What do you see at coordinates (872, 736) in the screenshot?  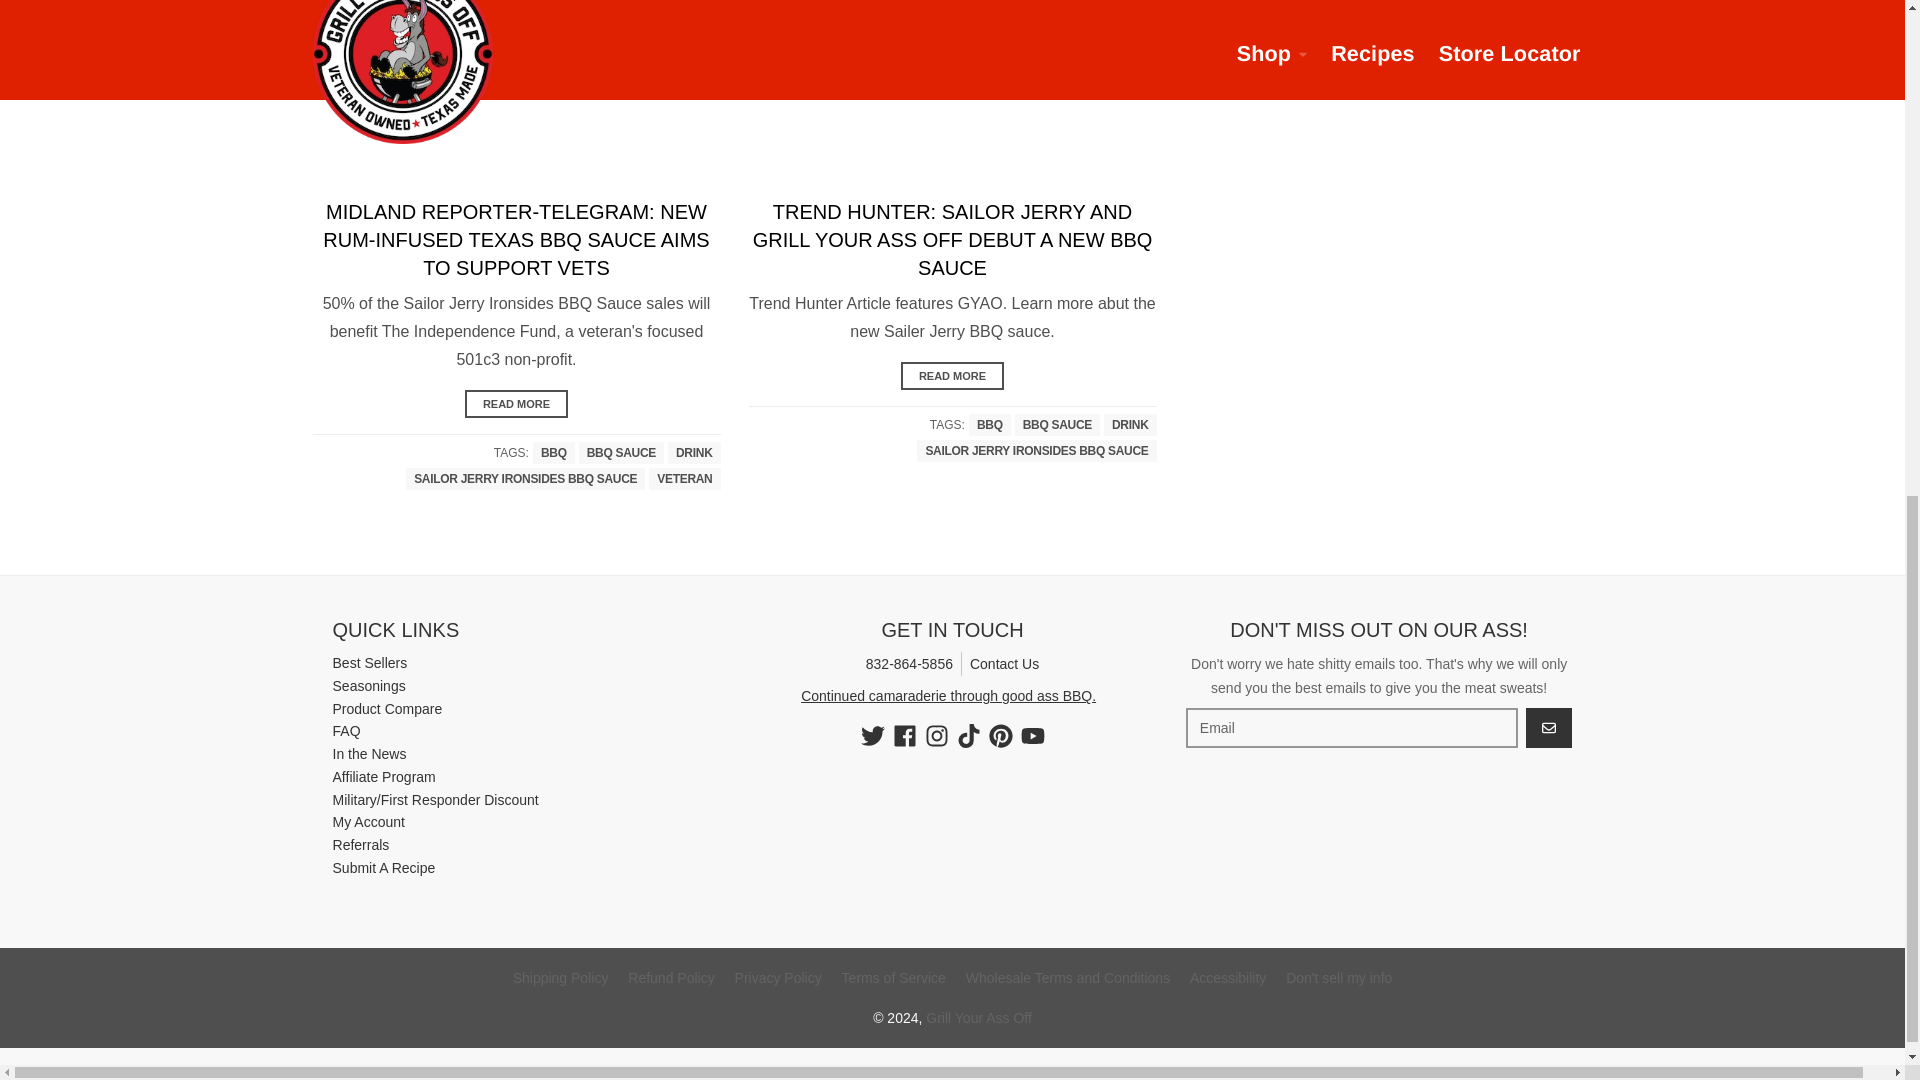 I see `Twitter - Grill Your Ass Off` at bounding box center [872, 736].